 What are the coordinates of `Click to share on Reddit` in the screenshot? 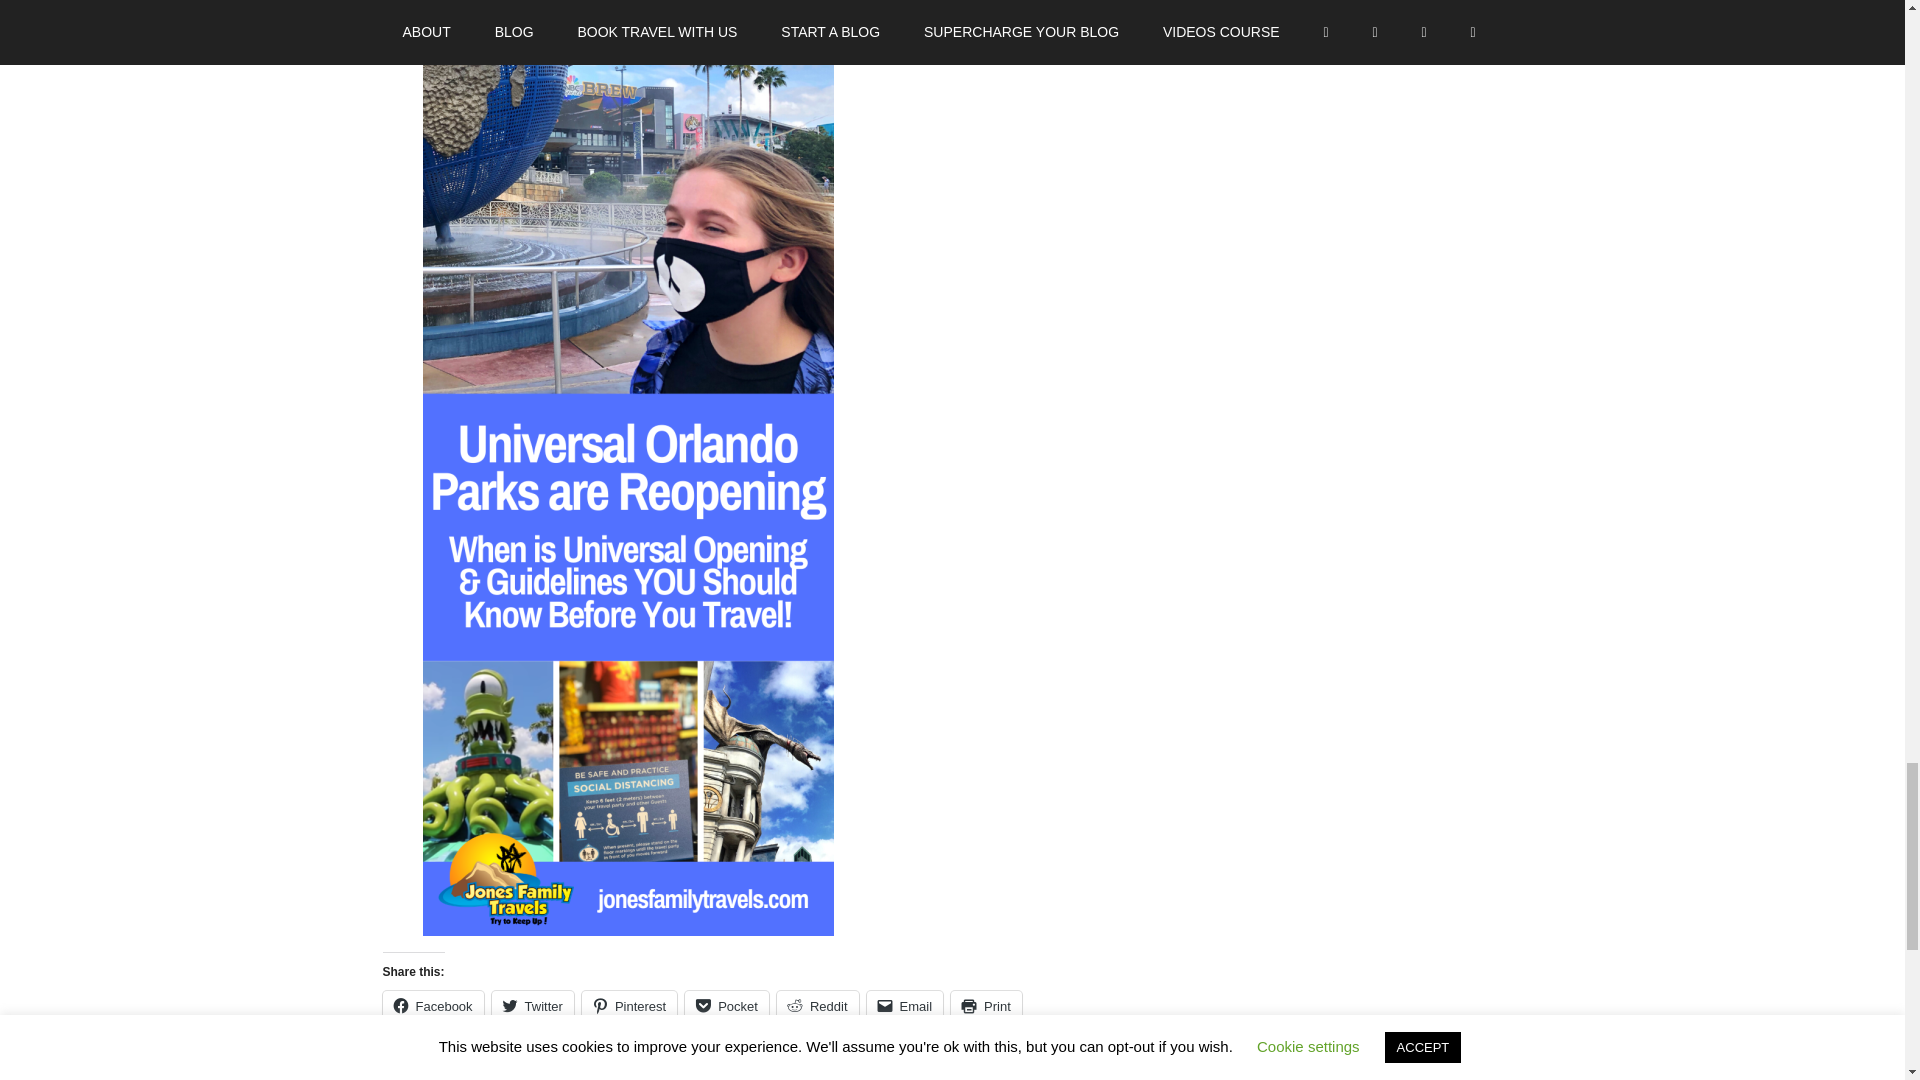 It's located at (818, 1006).